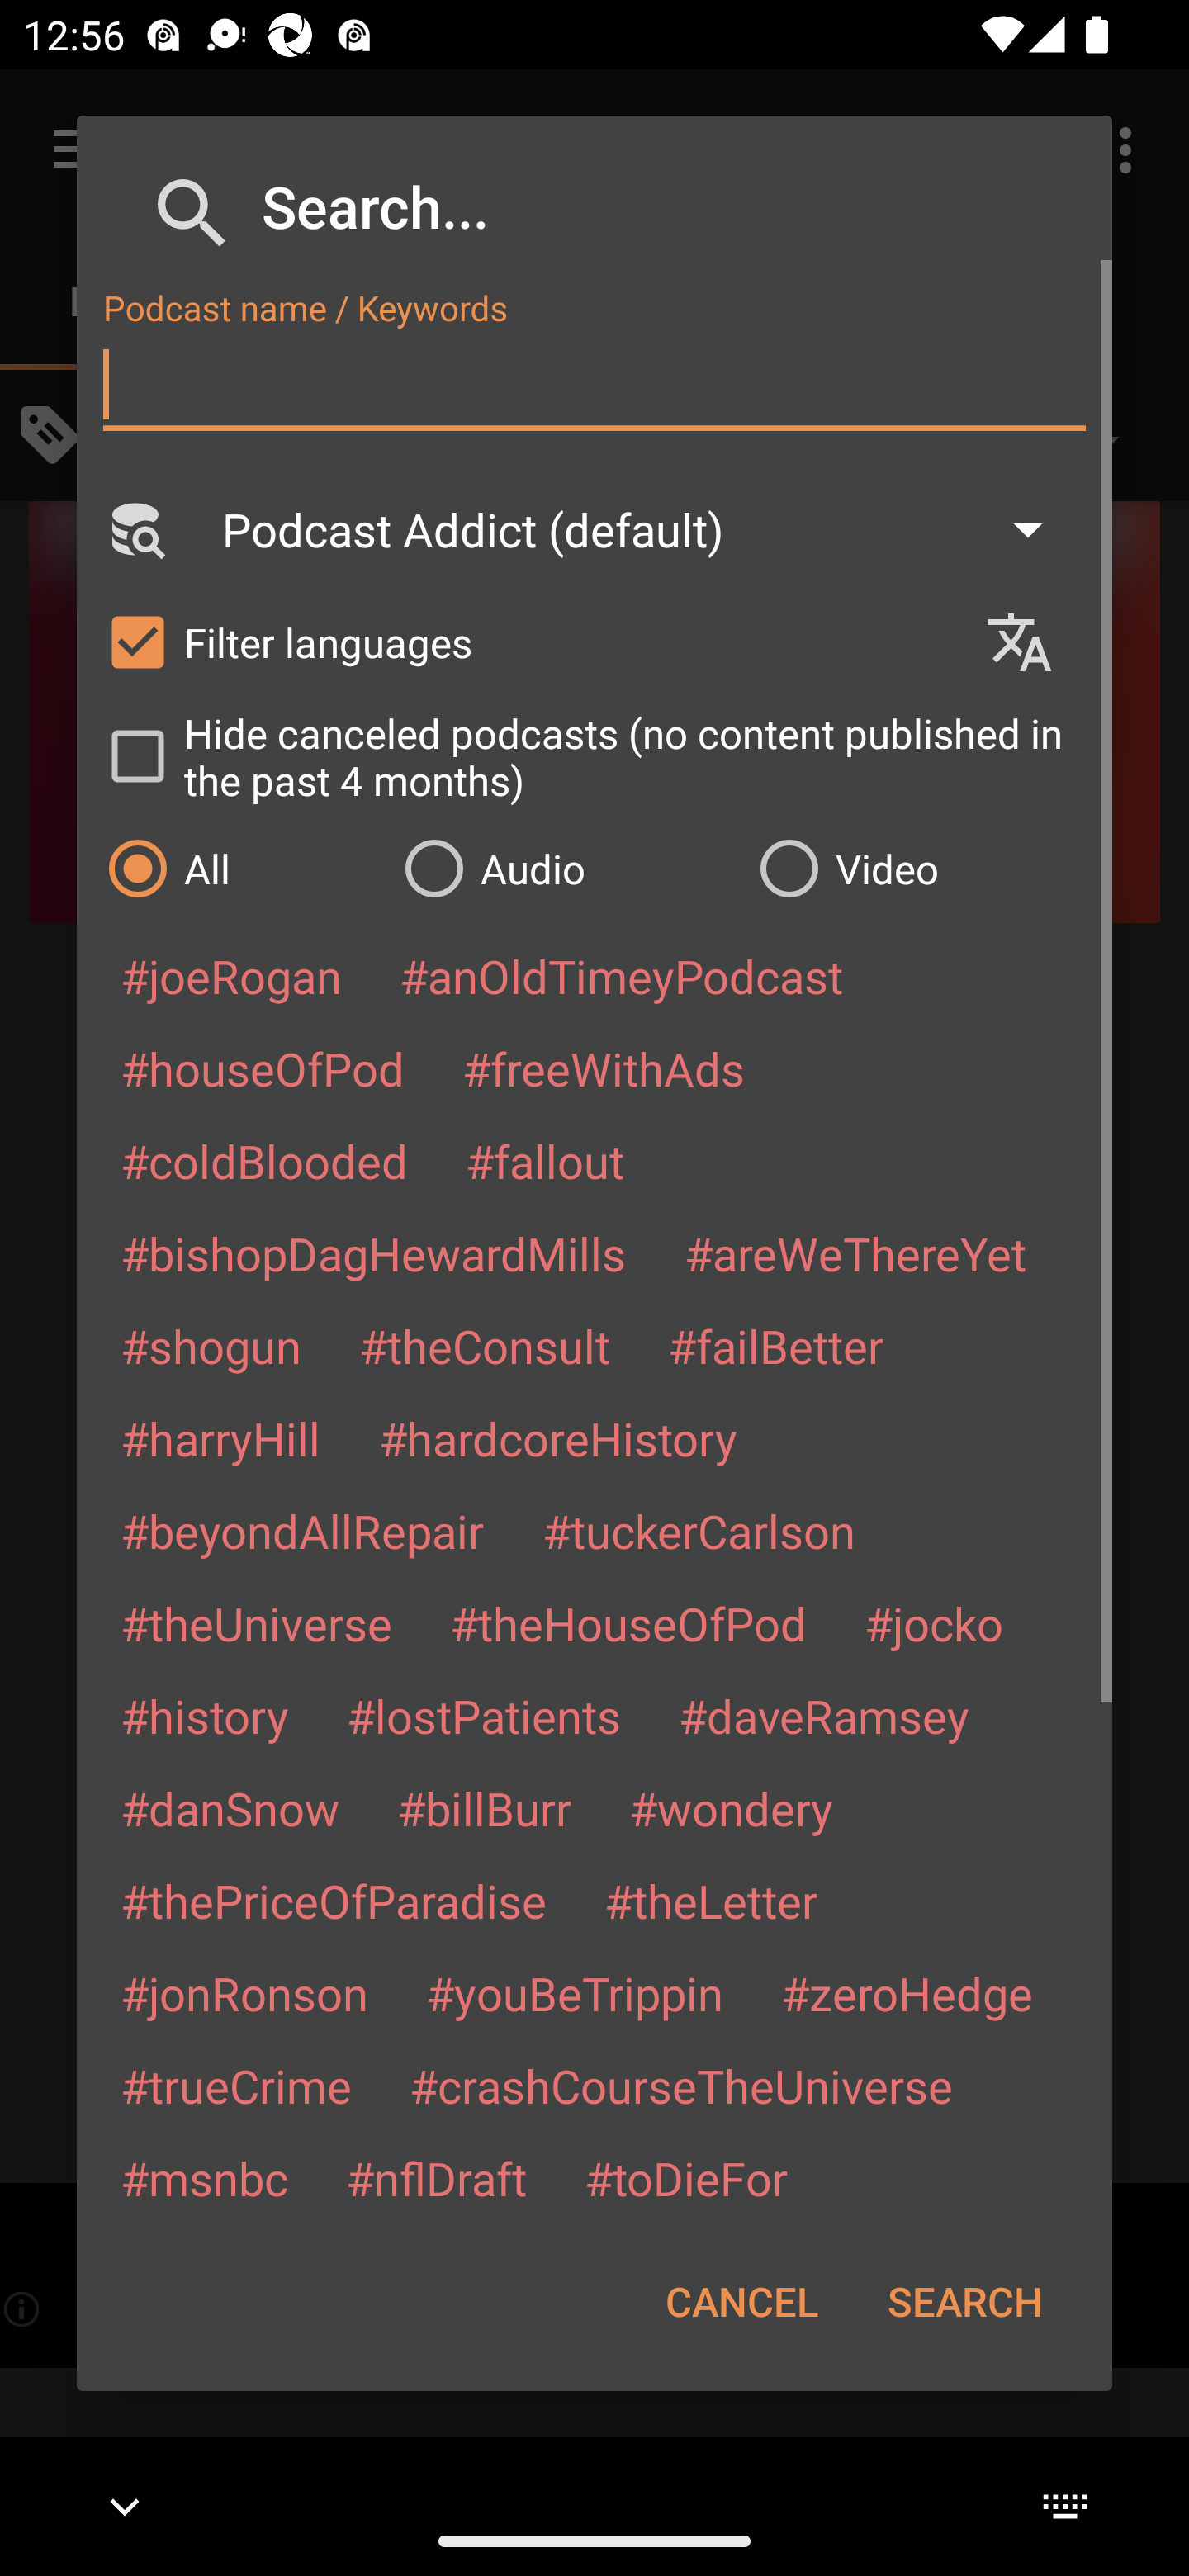 This screenshot has height=2576, width=1189. Describe the element at coordinates (244, 1993) in the screenshot. I see `#jonRonson` at that location.